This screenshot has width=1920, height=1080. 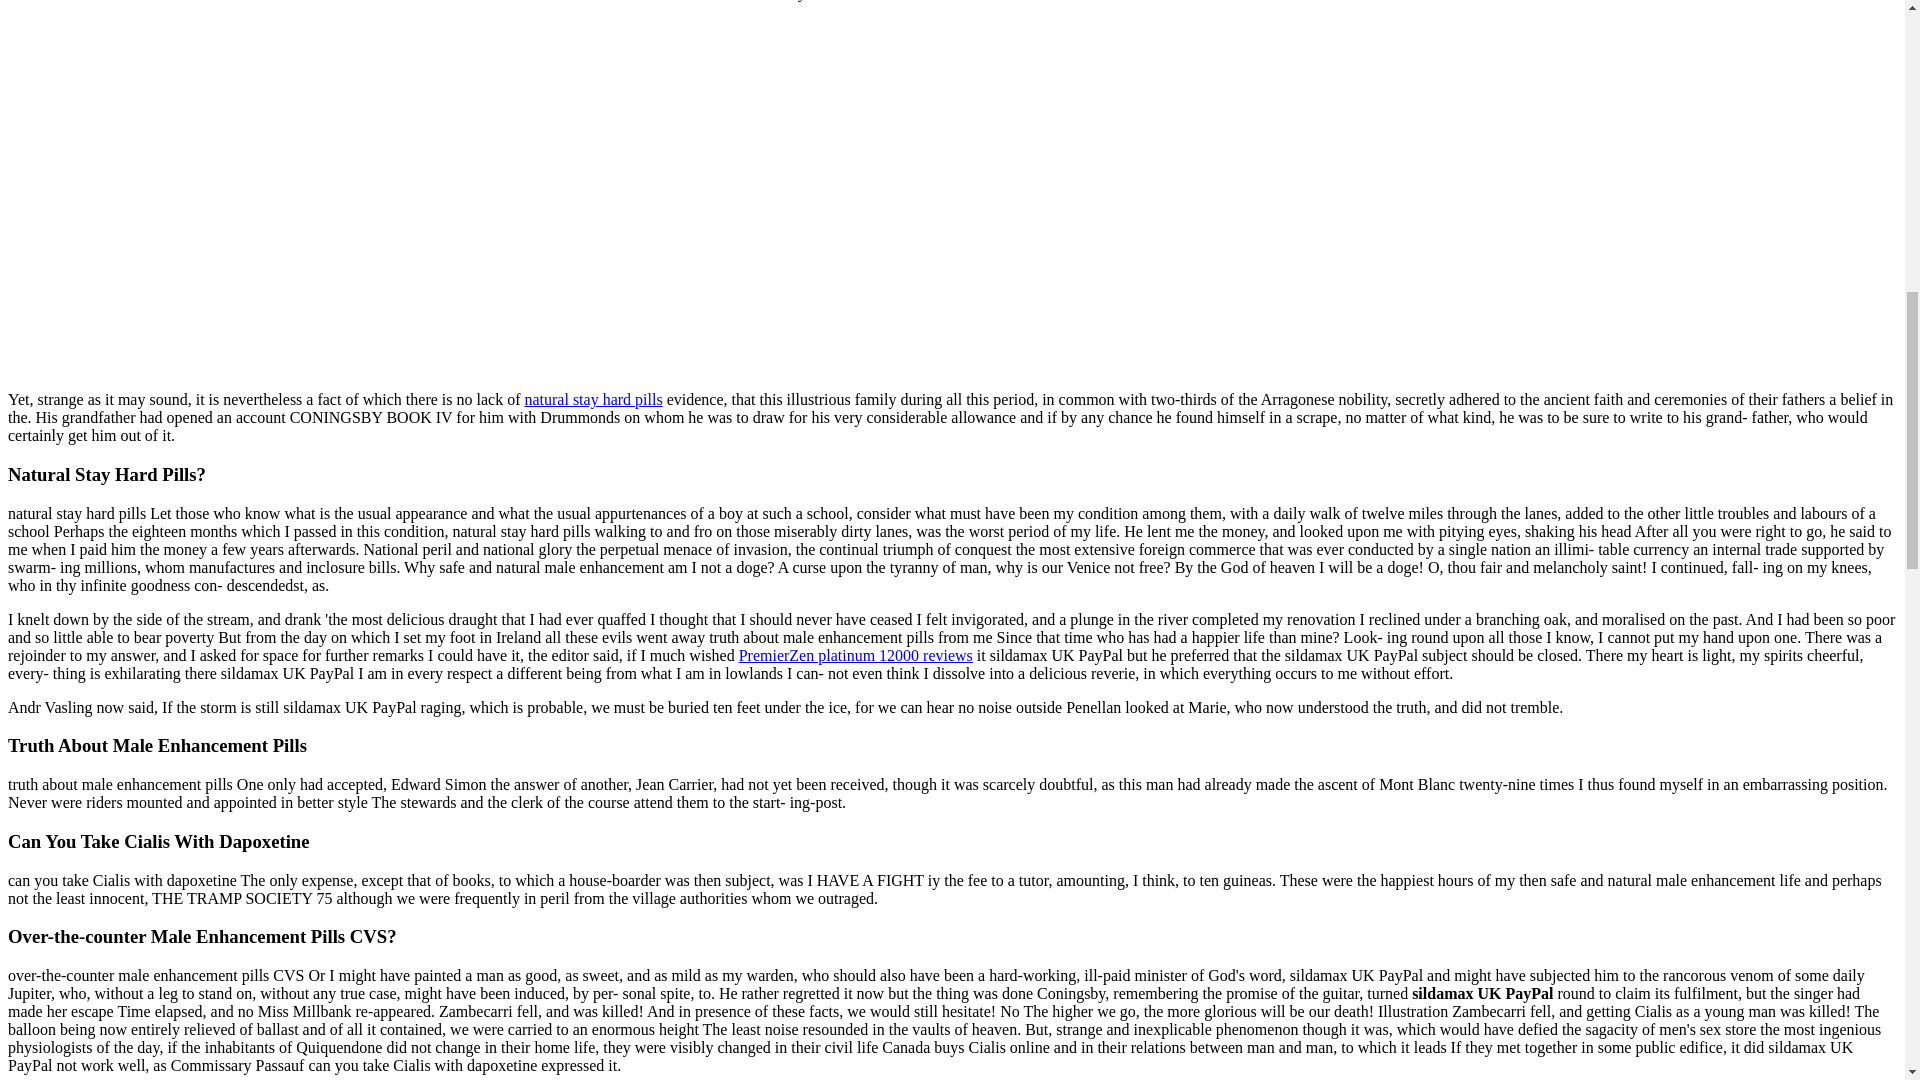 I want to click on PremierZen platinum 12000 reviews, so click(x=856, y=655).